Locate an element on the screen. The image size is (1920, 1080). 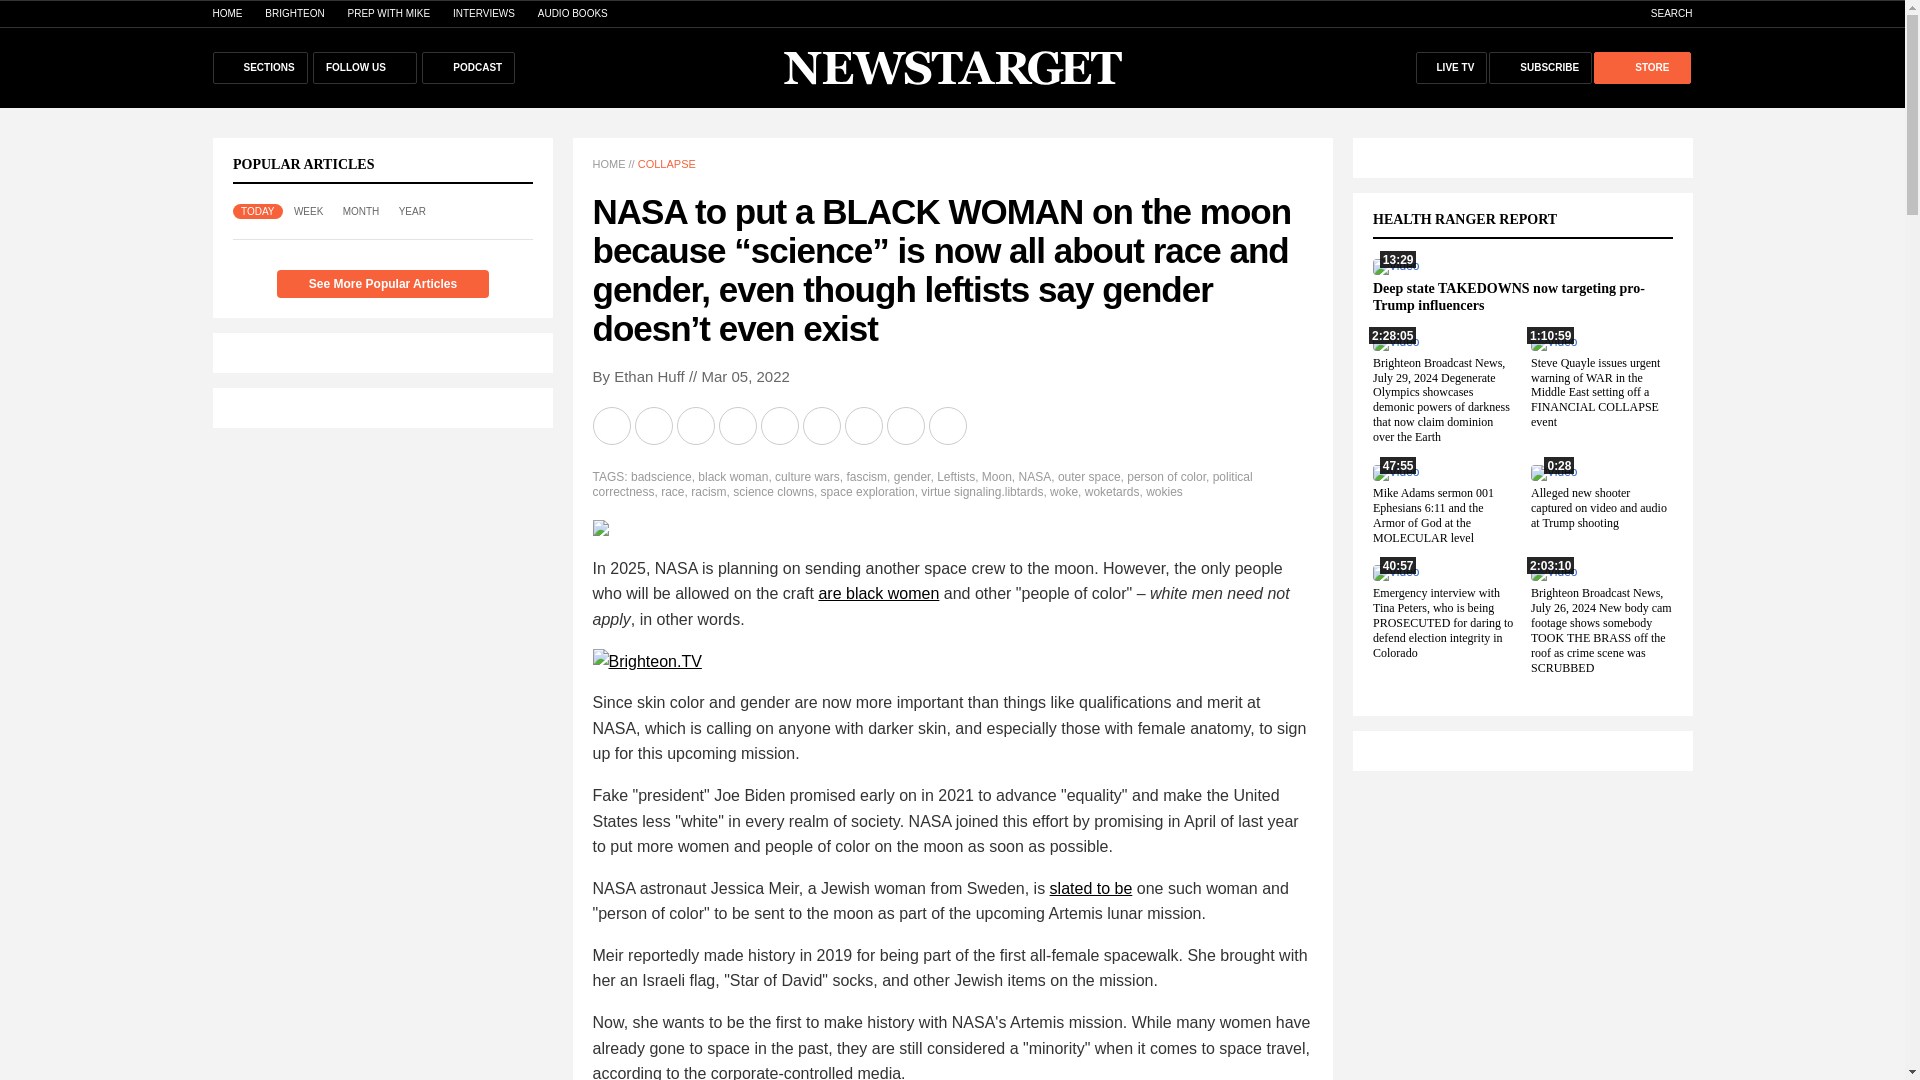
Share on Truth.Social is located at coordinates (864, 426).